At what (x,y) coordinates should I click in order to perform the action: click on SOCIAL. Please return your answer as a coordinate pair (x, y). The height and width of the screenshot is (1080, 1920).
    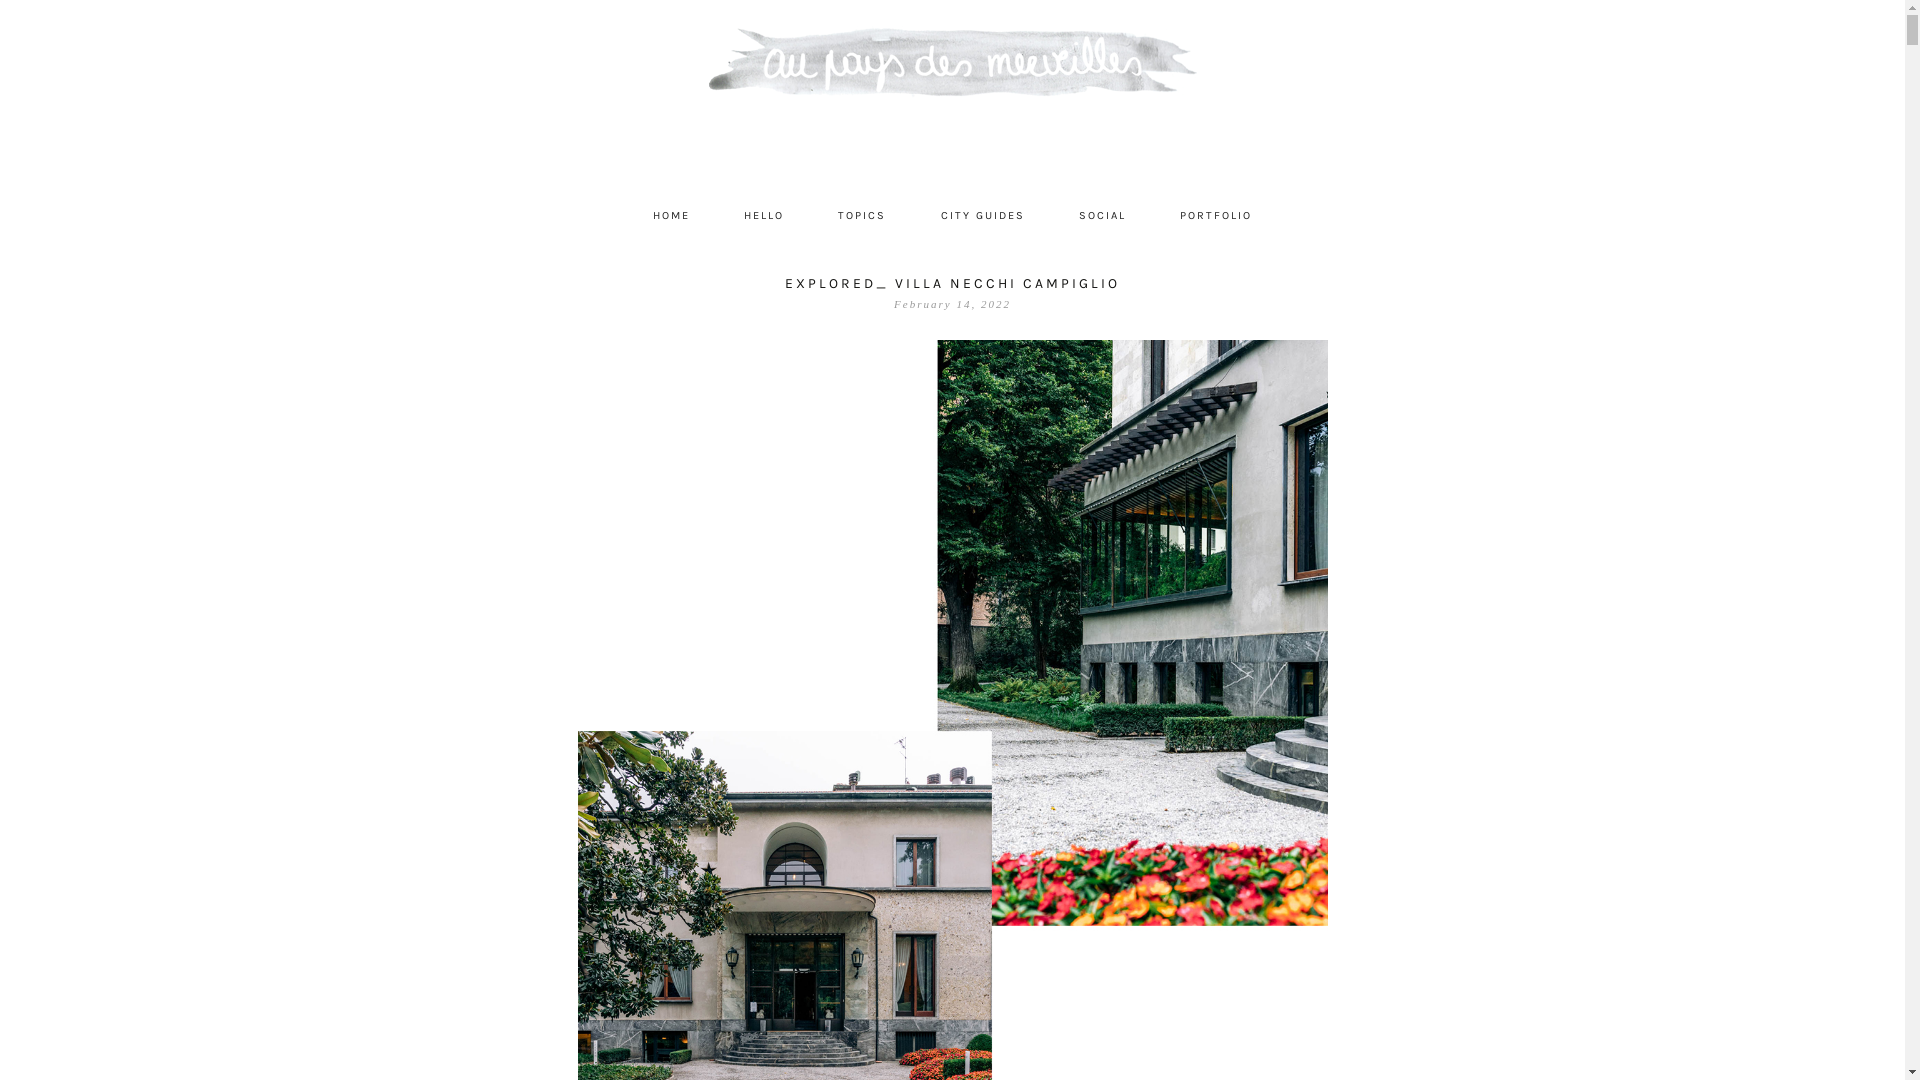
    Looking at the image, I should click on (1102, 216).